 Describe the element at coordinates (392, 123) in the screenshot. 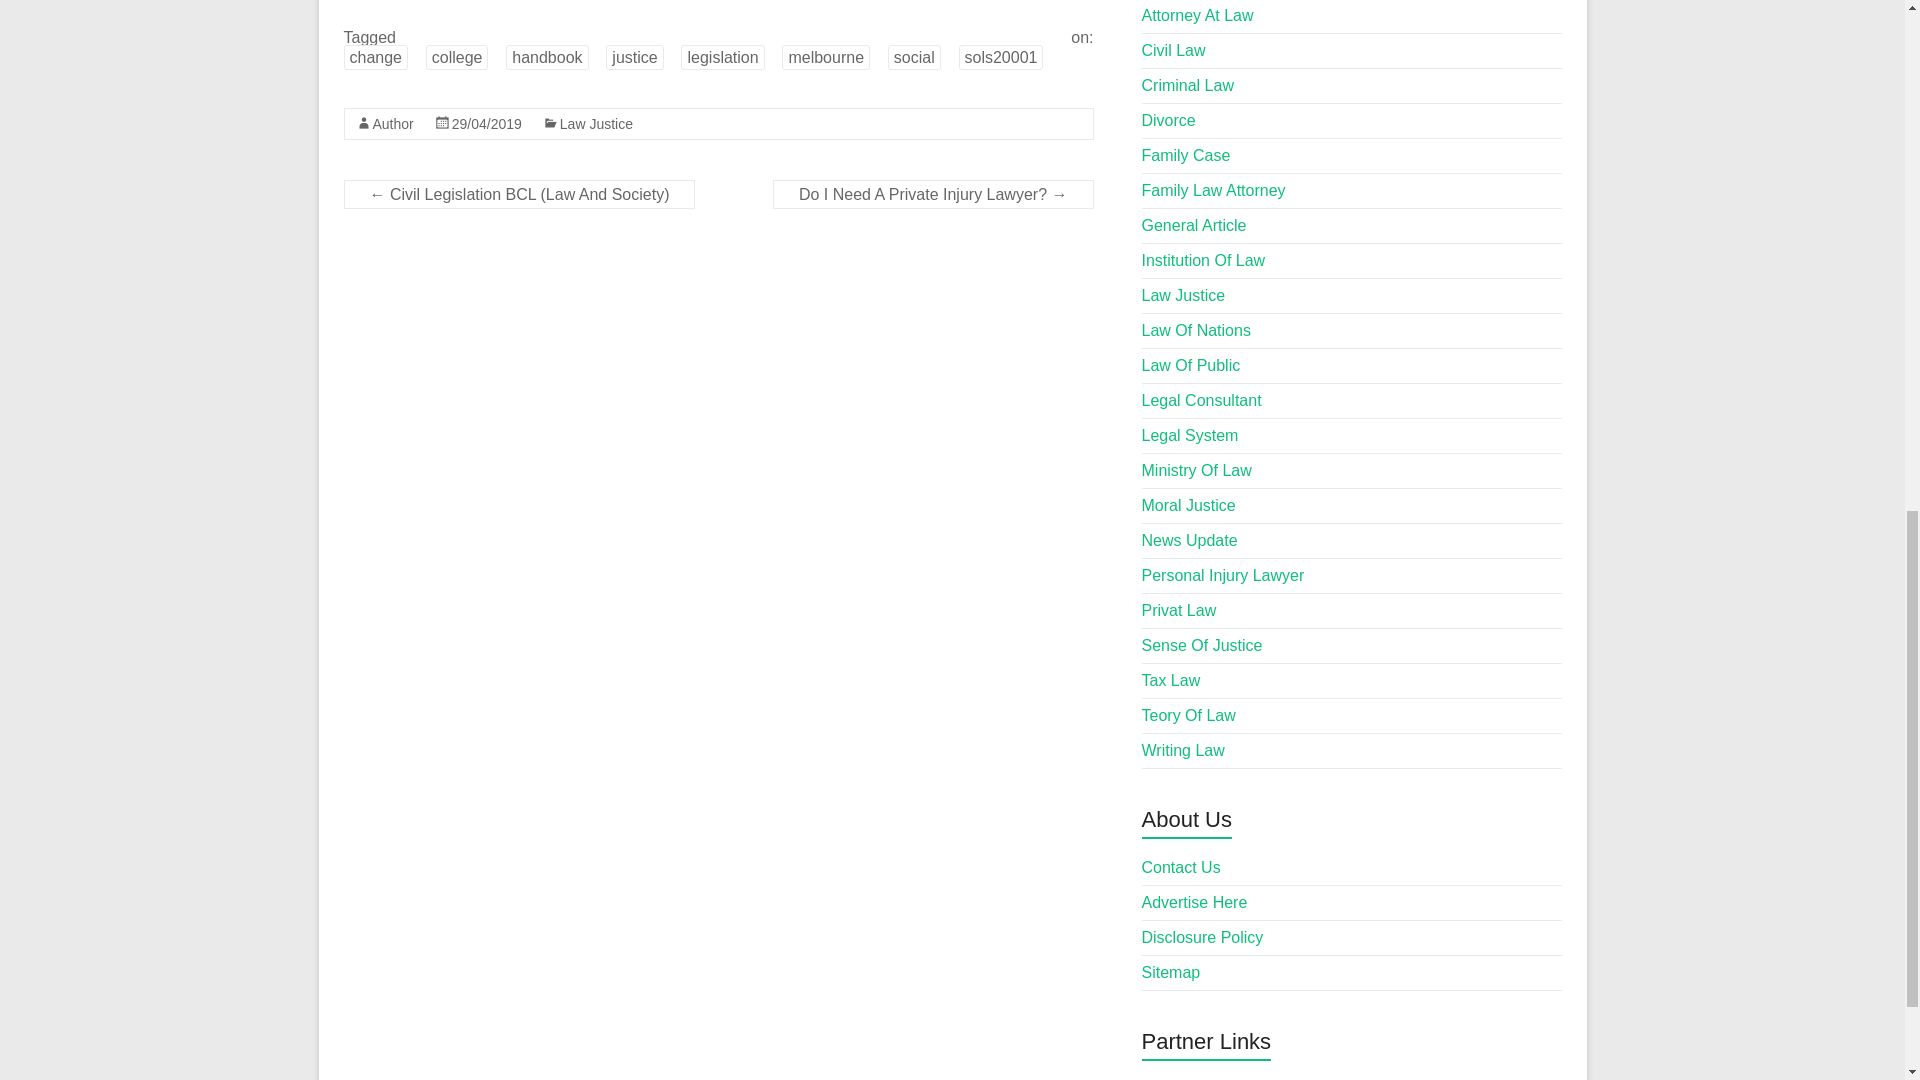

I see `Author` at that location.